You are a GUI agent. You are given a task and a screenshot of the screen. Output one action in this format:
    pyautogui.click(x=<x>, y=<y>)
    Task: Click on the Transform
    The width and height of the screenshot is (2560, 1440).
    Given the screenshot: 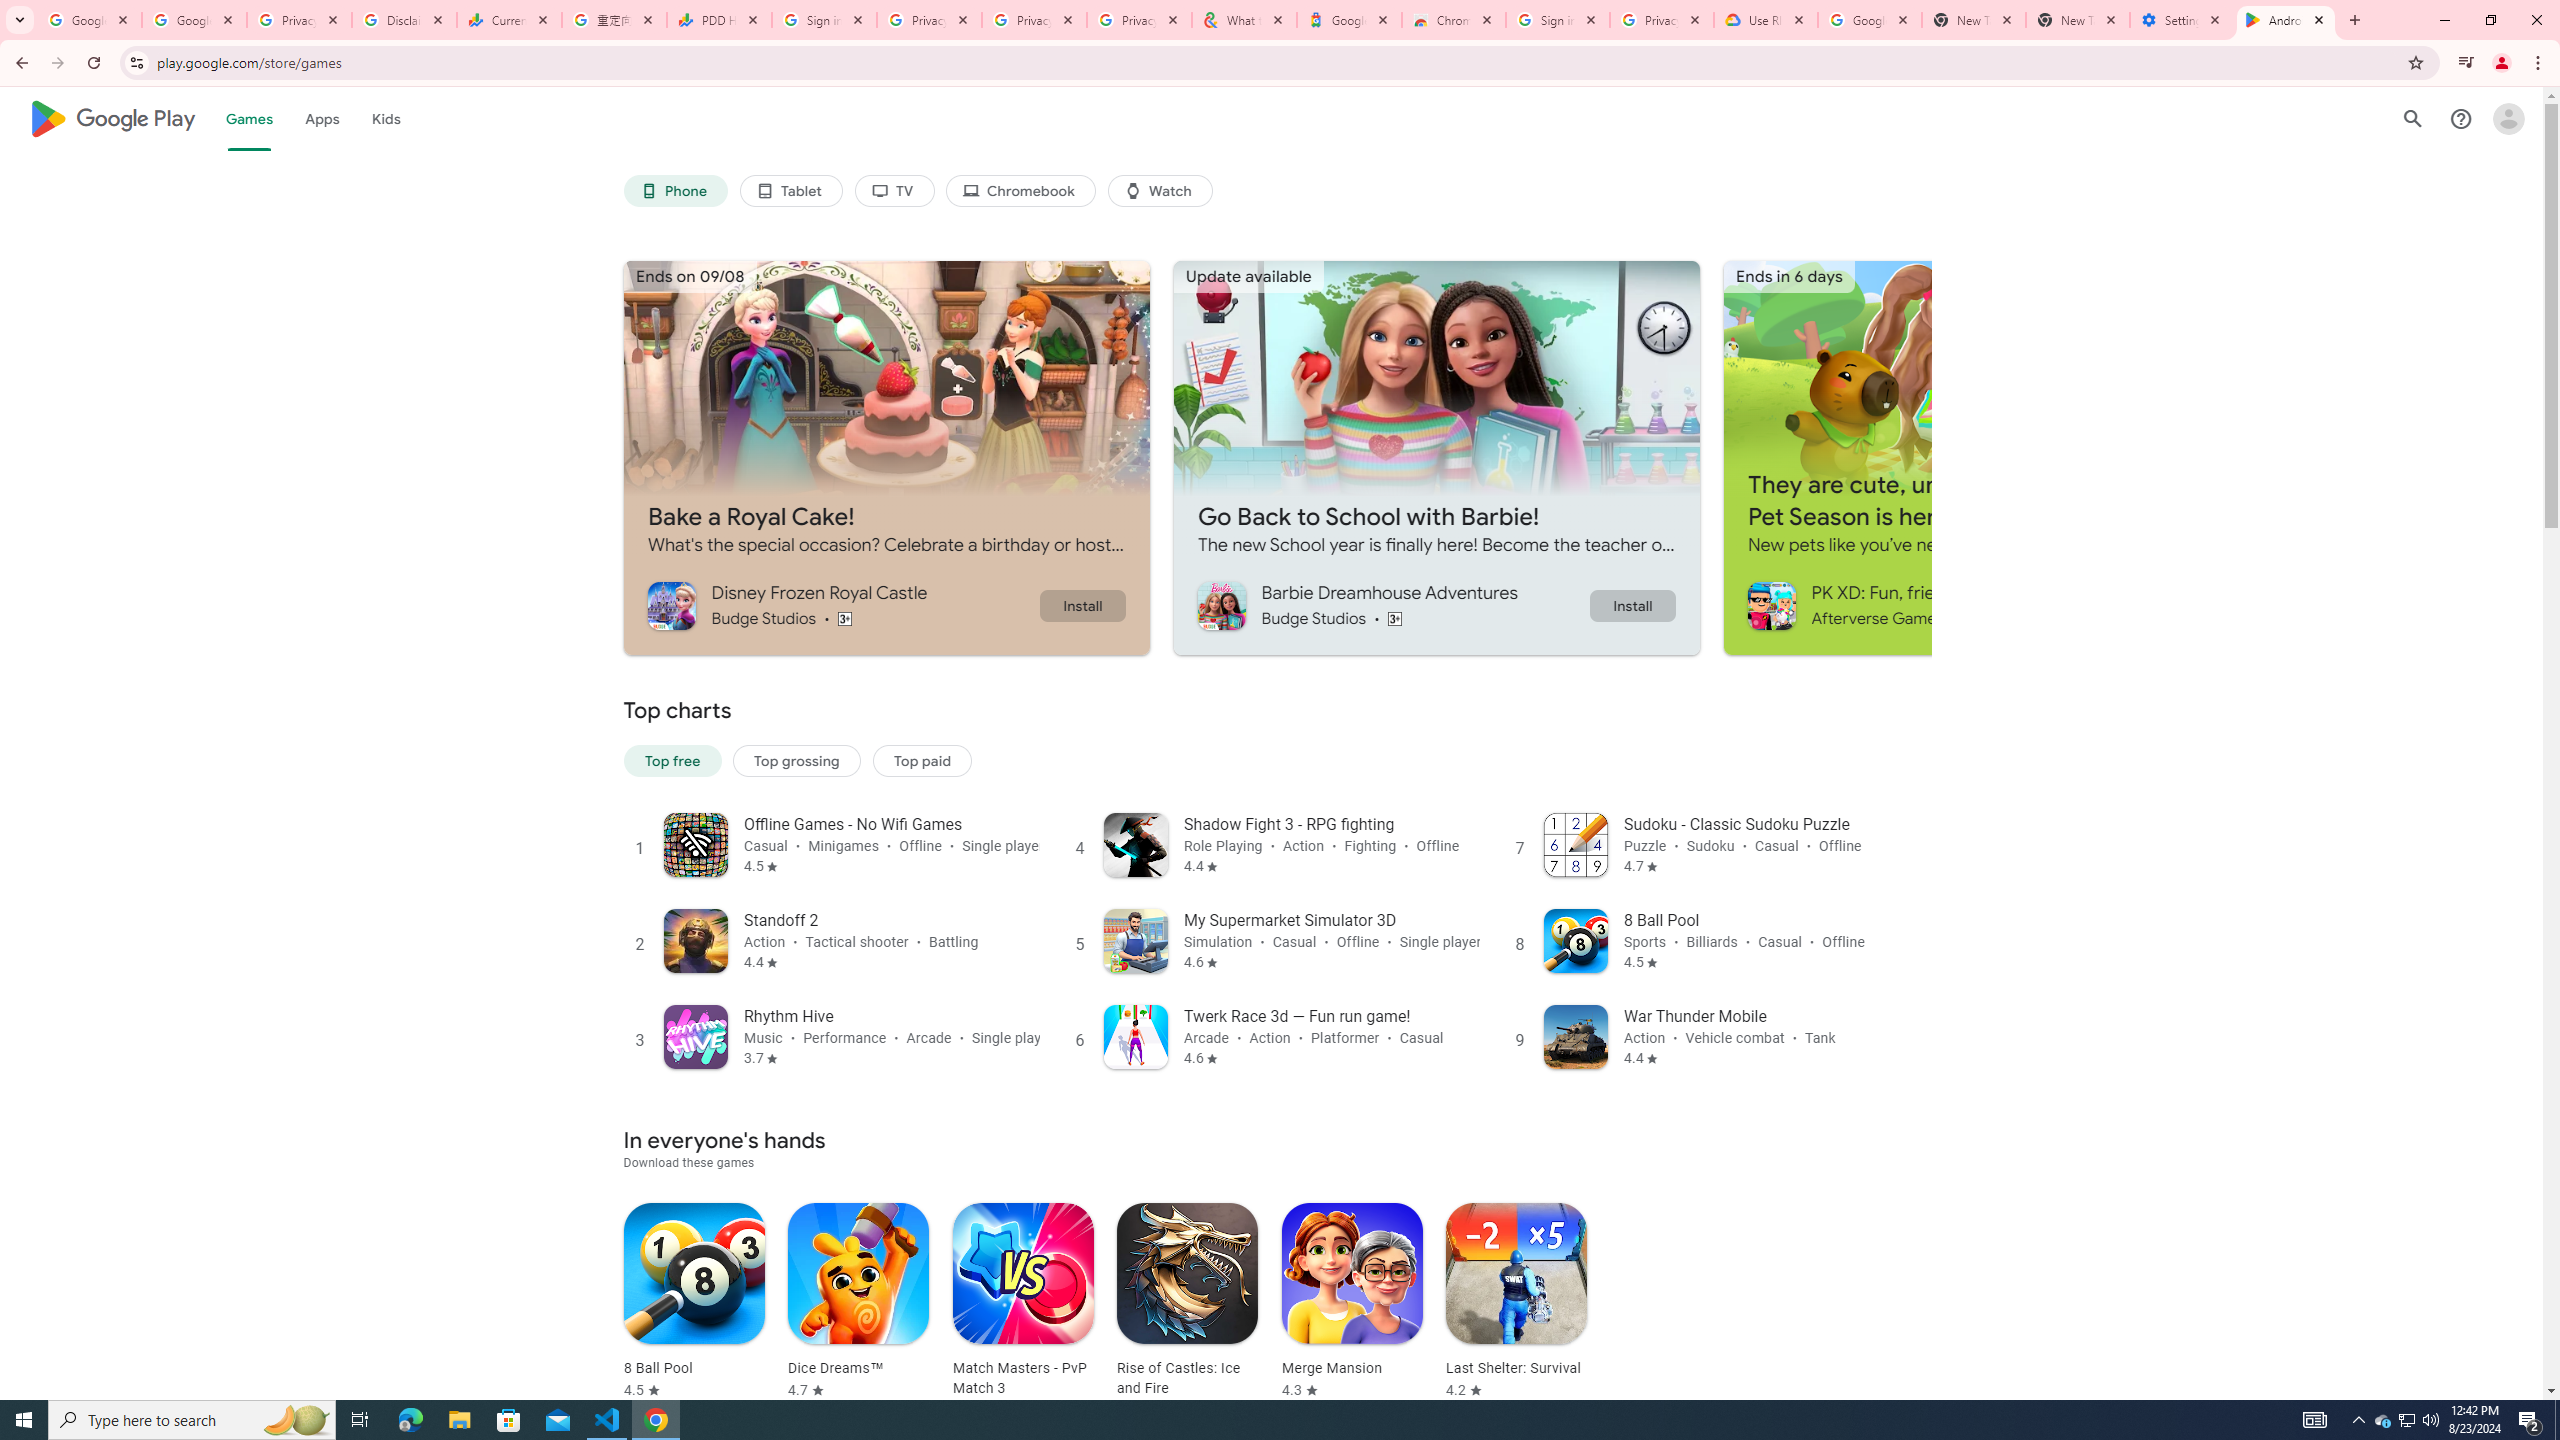 What is the action you would take?
    pyautogui.click(x=104, y=998)
    